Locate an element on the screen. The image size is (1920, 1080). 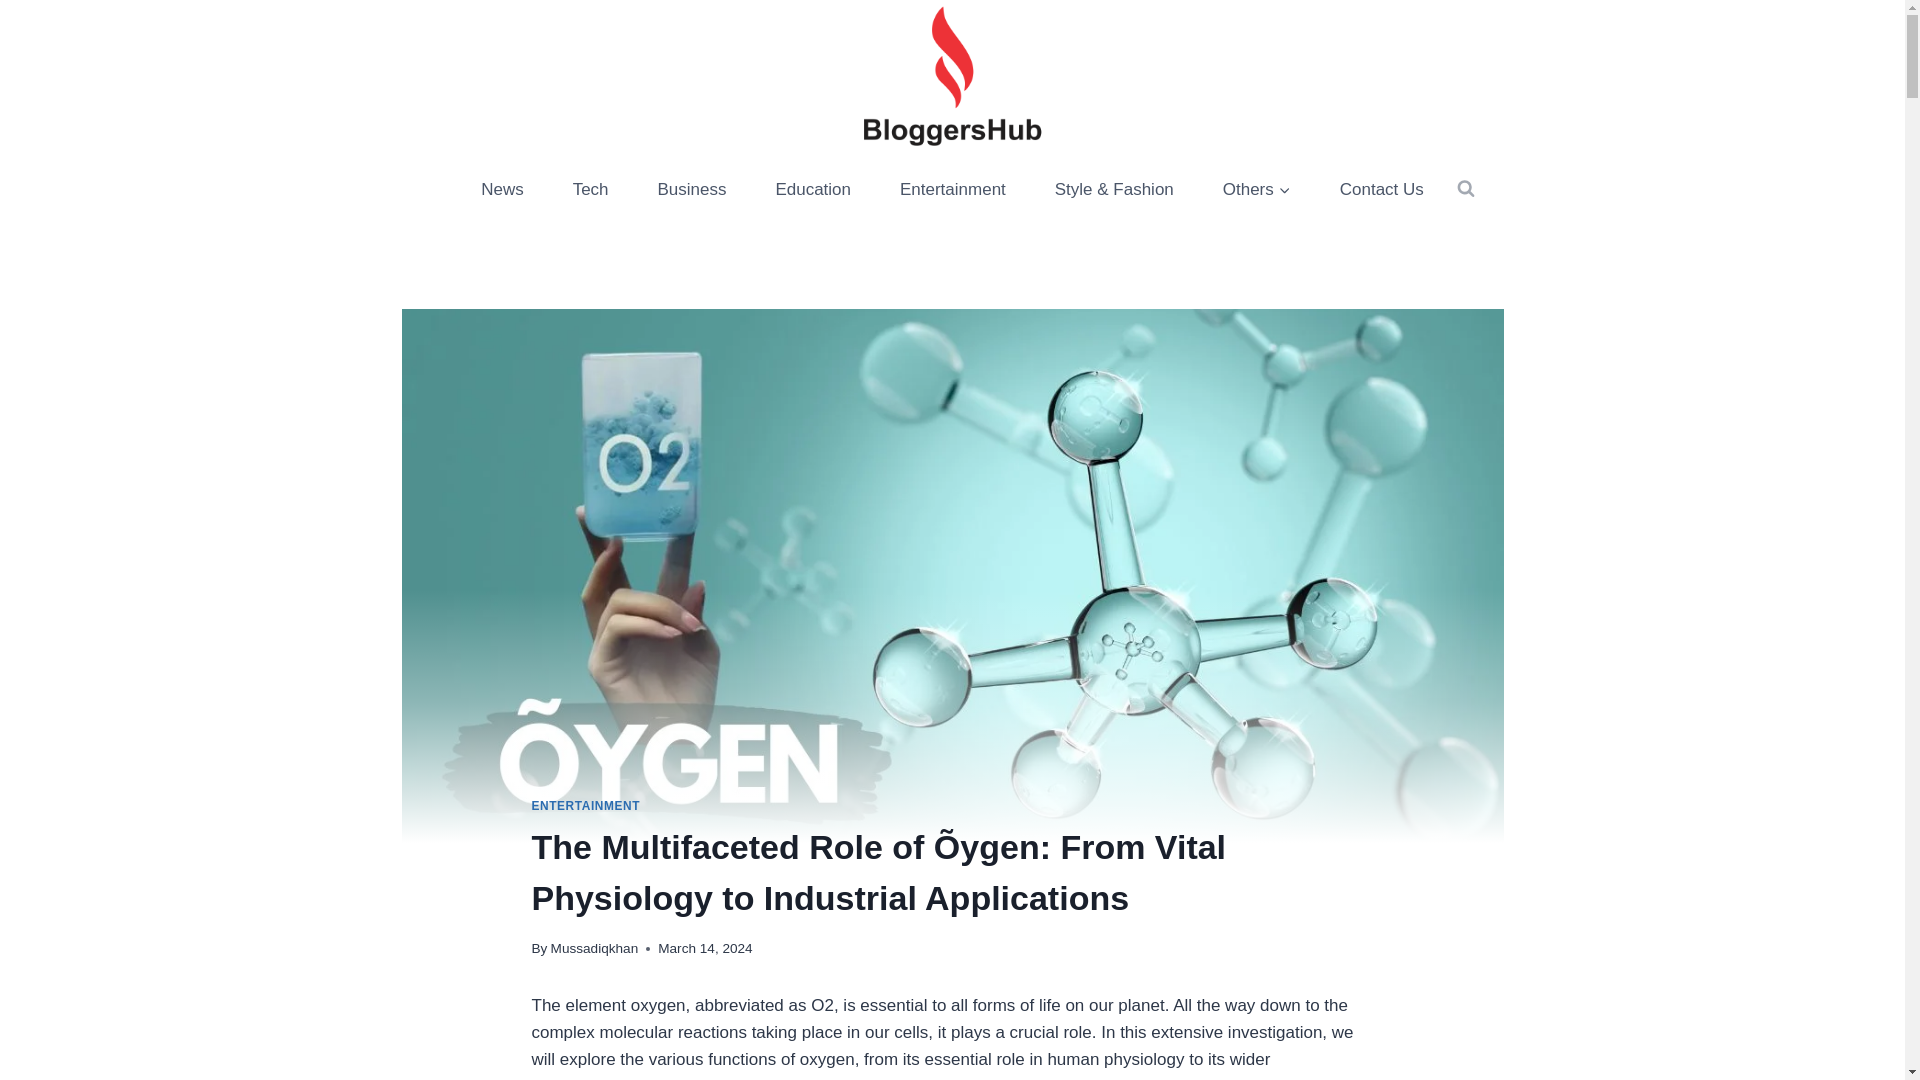
Contact Us is located at coordinates (1381, 188).